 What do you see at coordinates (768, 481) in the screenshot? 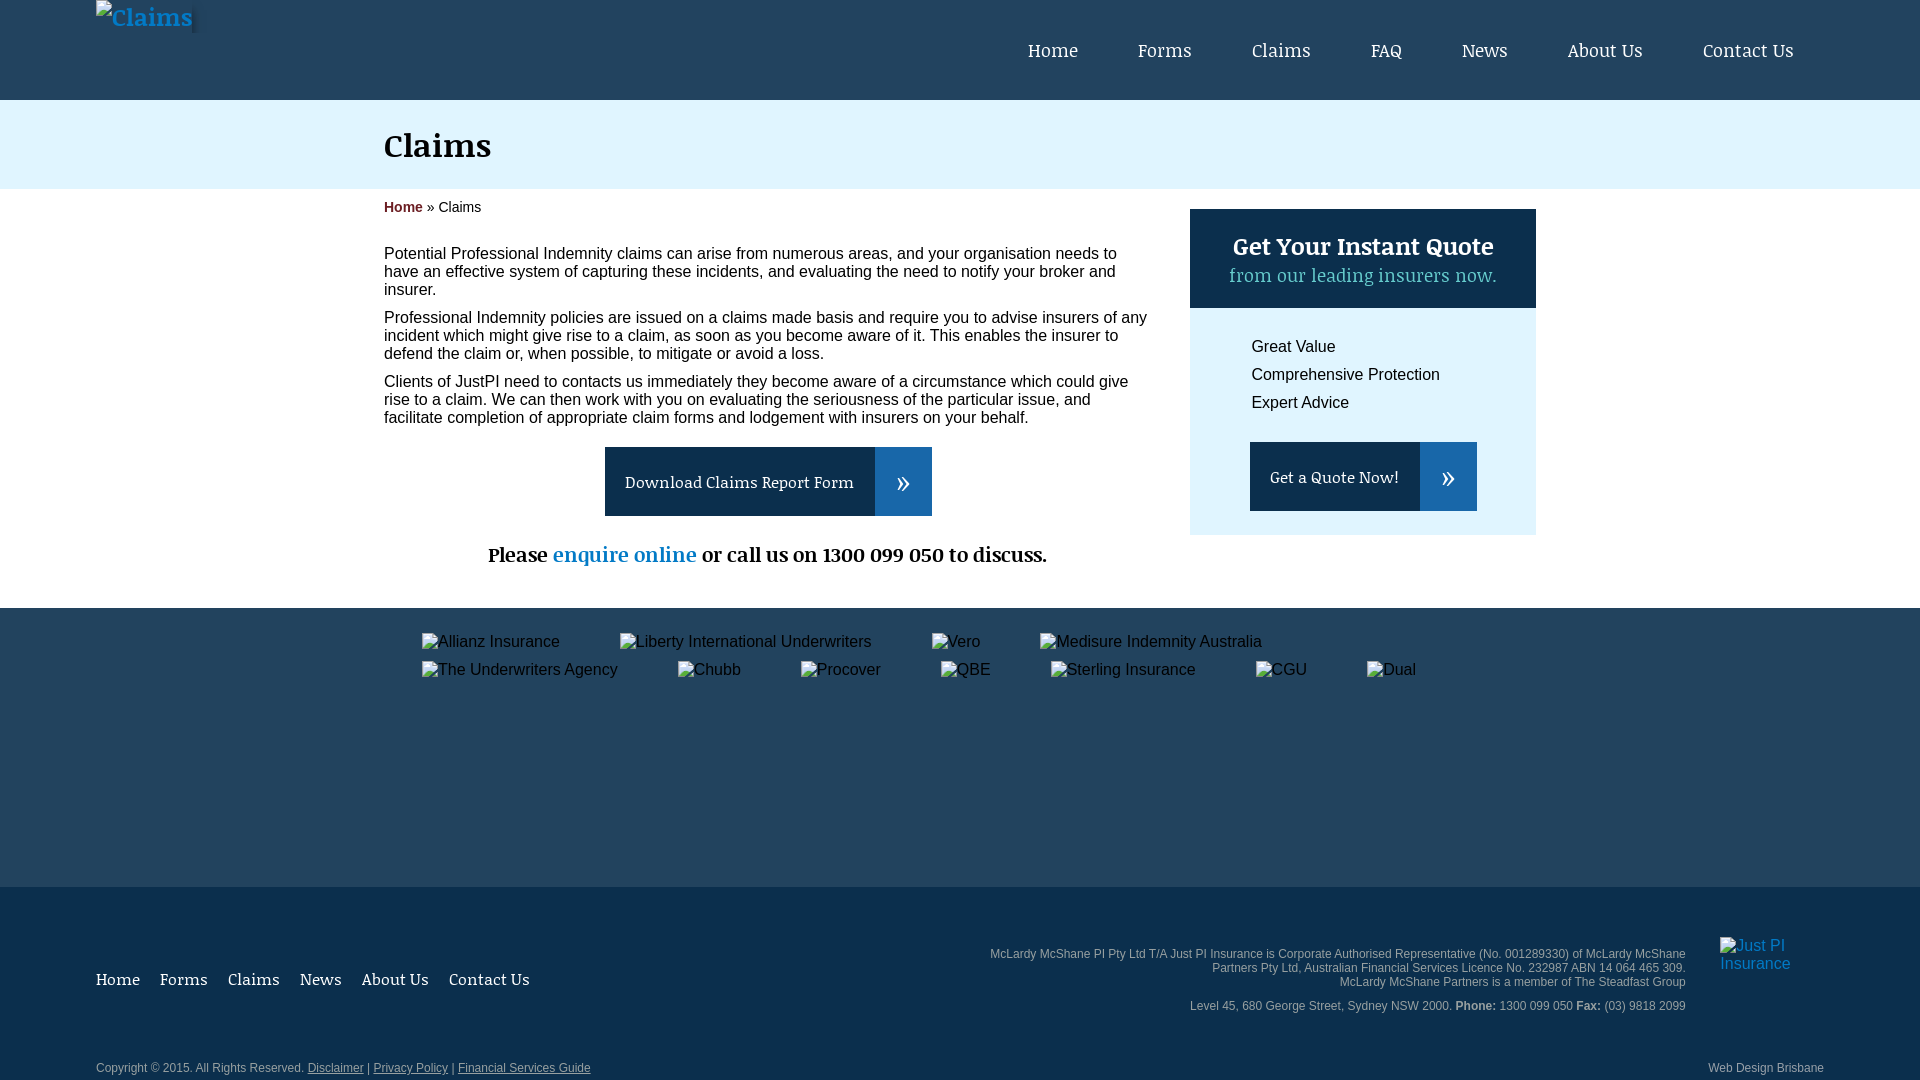
I see `Download Claims Report Form` at bounding box center [768, 481].